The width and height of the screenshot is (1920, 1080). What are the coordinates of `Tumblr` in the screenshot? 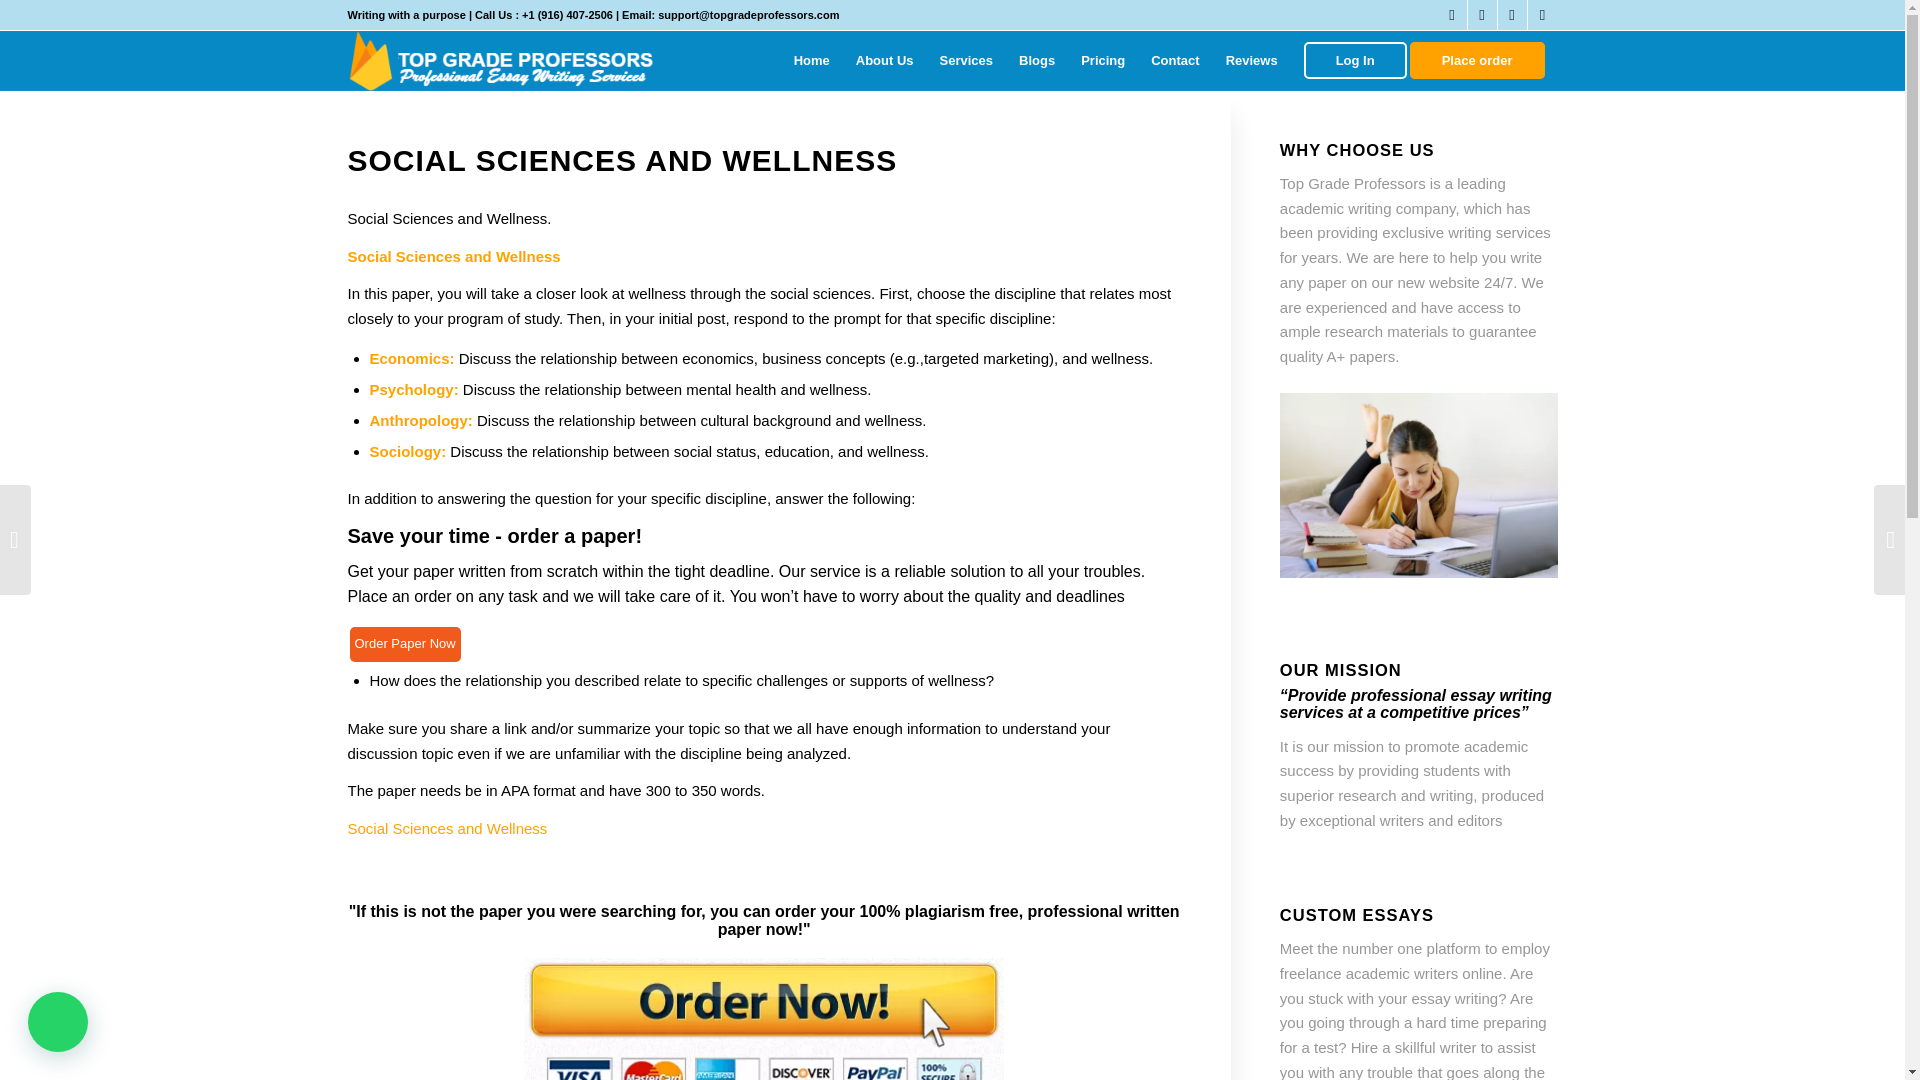 It's located at (1512, 15).